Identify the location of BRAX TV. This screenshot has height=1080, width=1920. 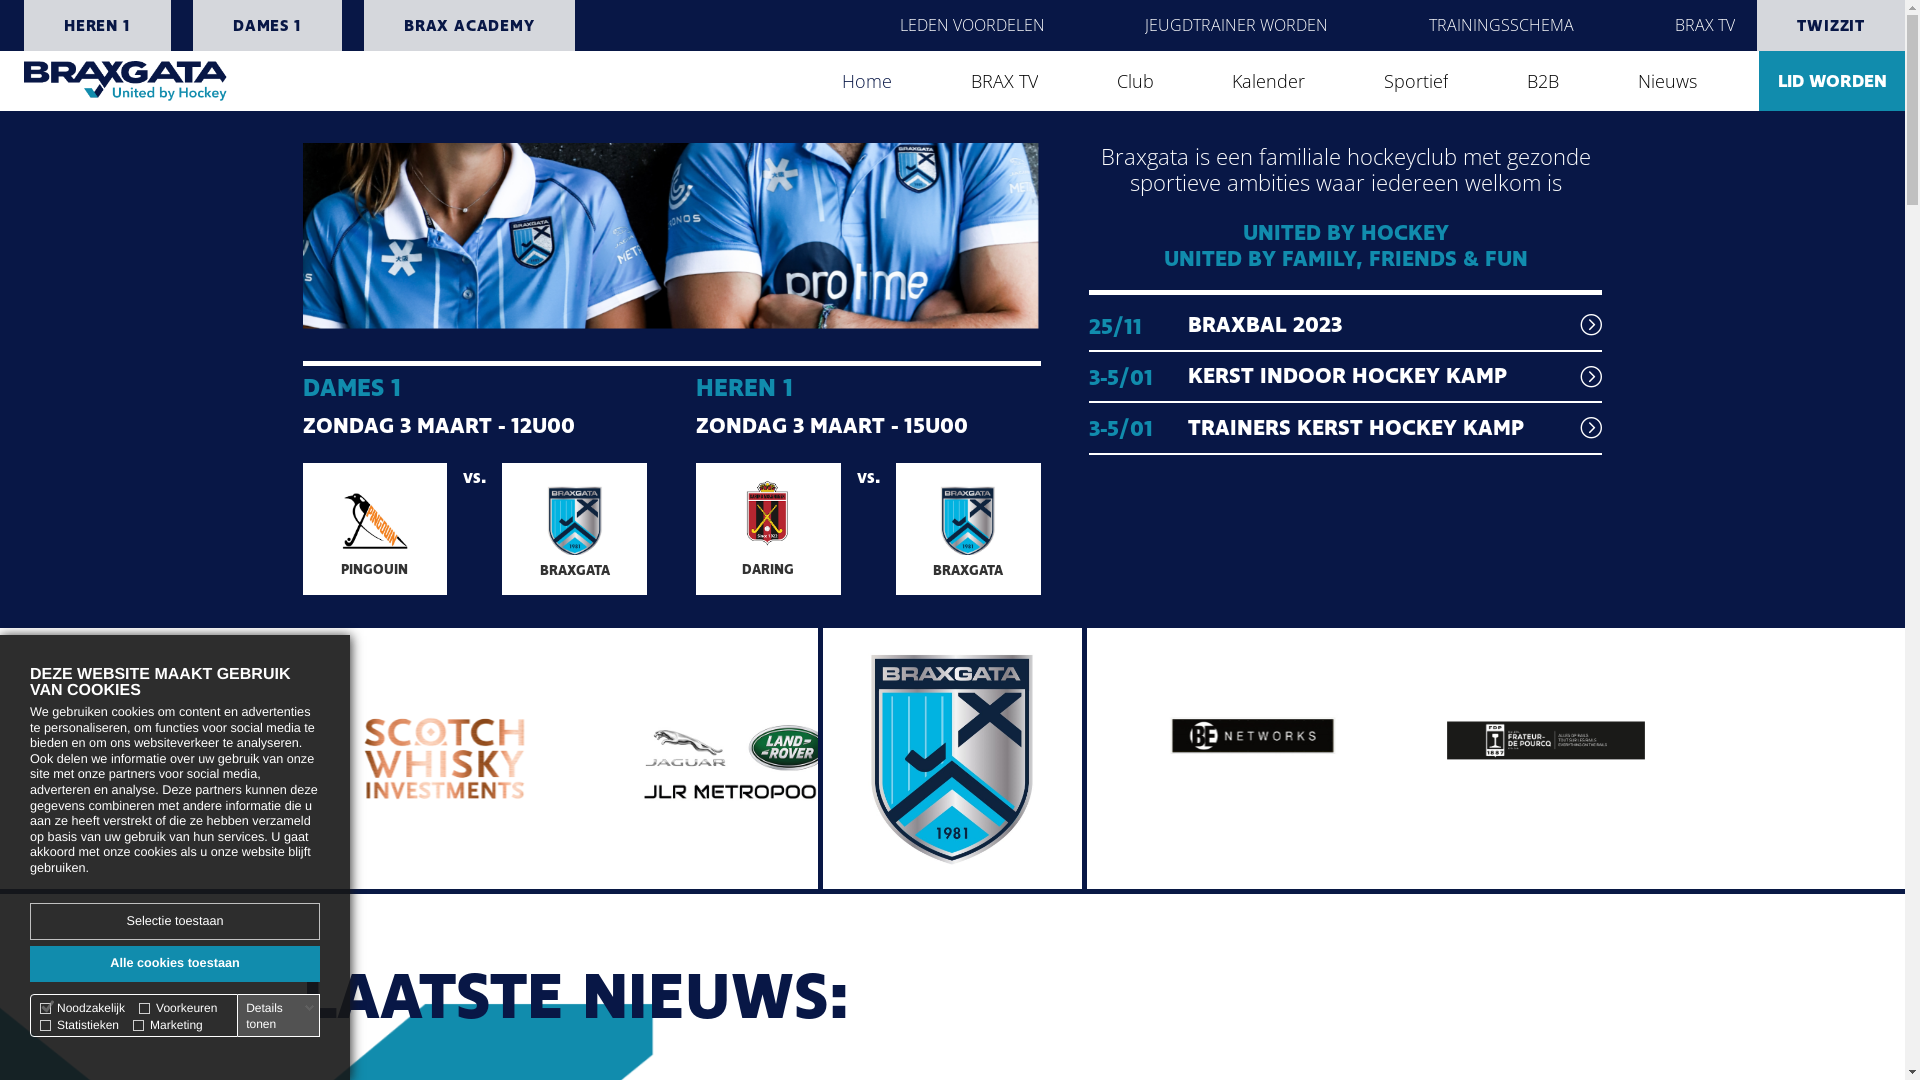
(1004, 81).